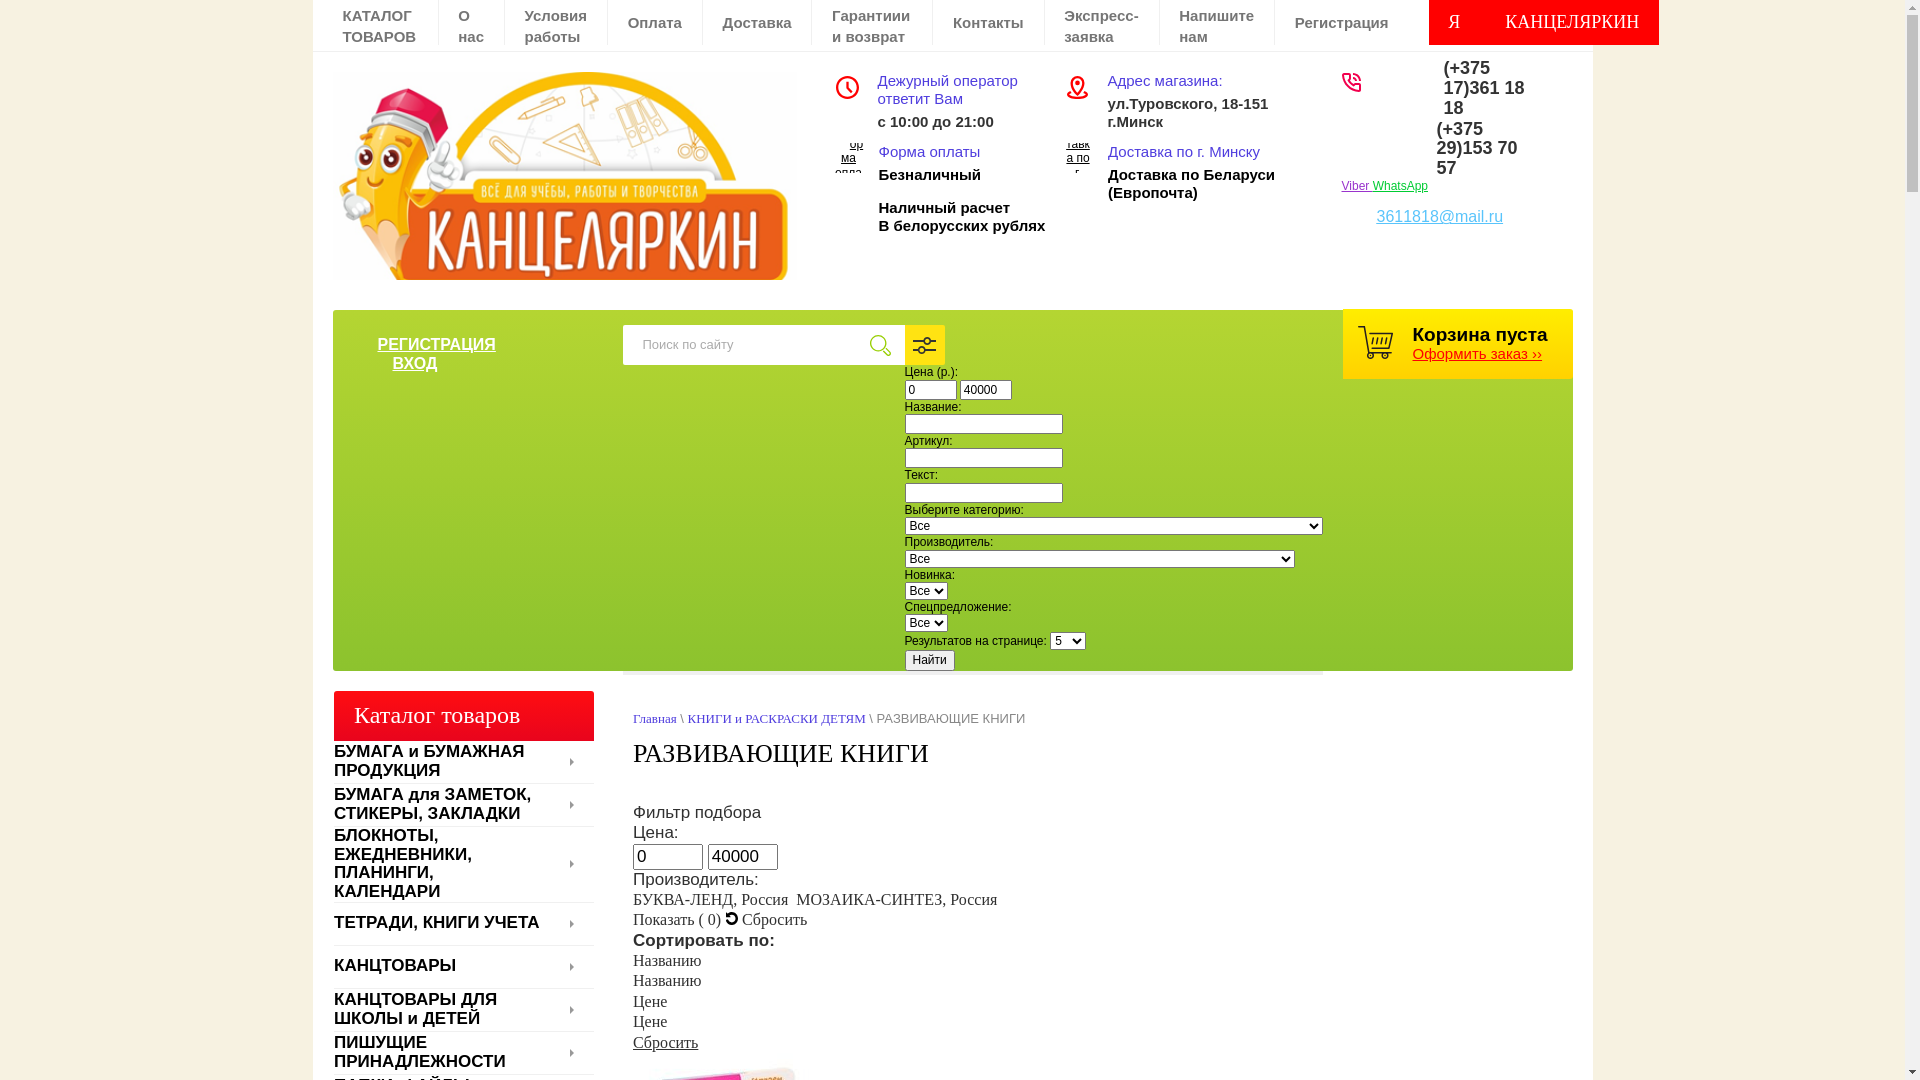  What do you see at coordinates (1358, 186) in the screenshot?
I see `Viber` at bounding box center [1358, 186].